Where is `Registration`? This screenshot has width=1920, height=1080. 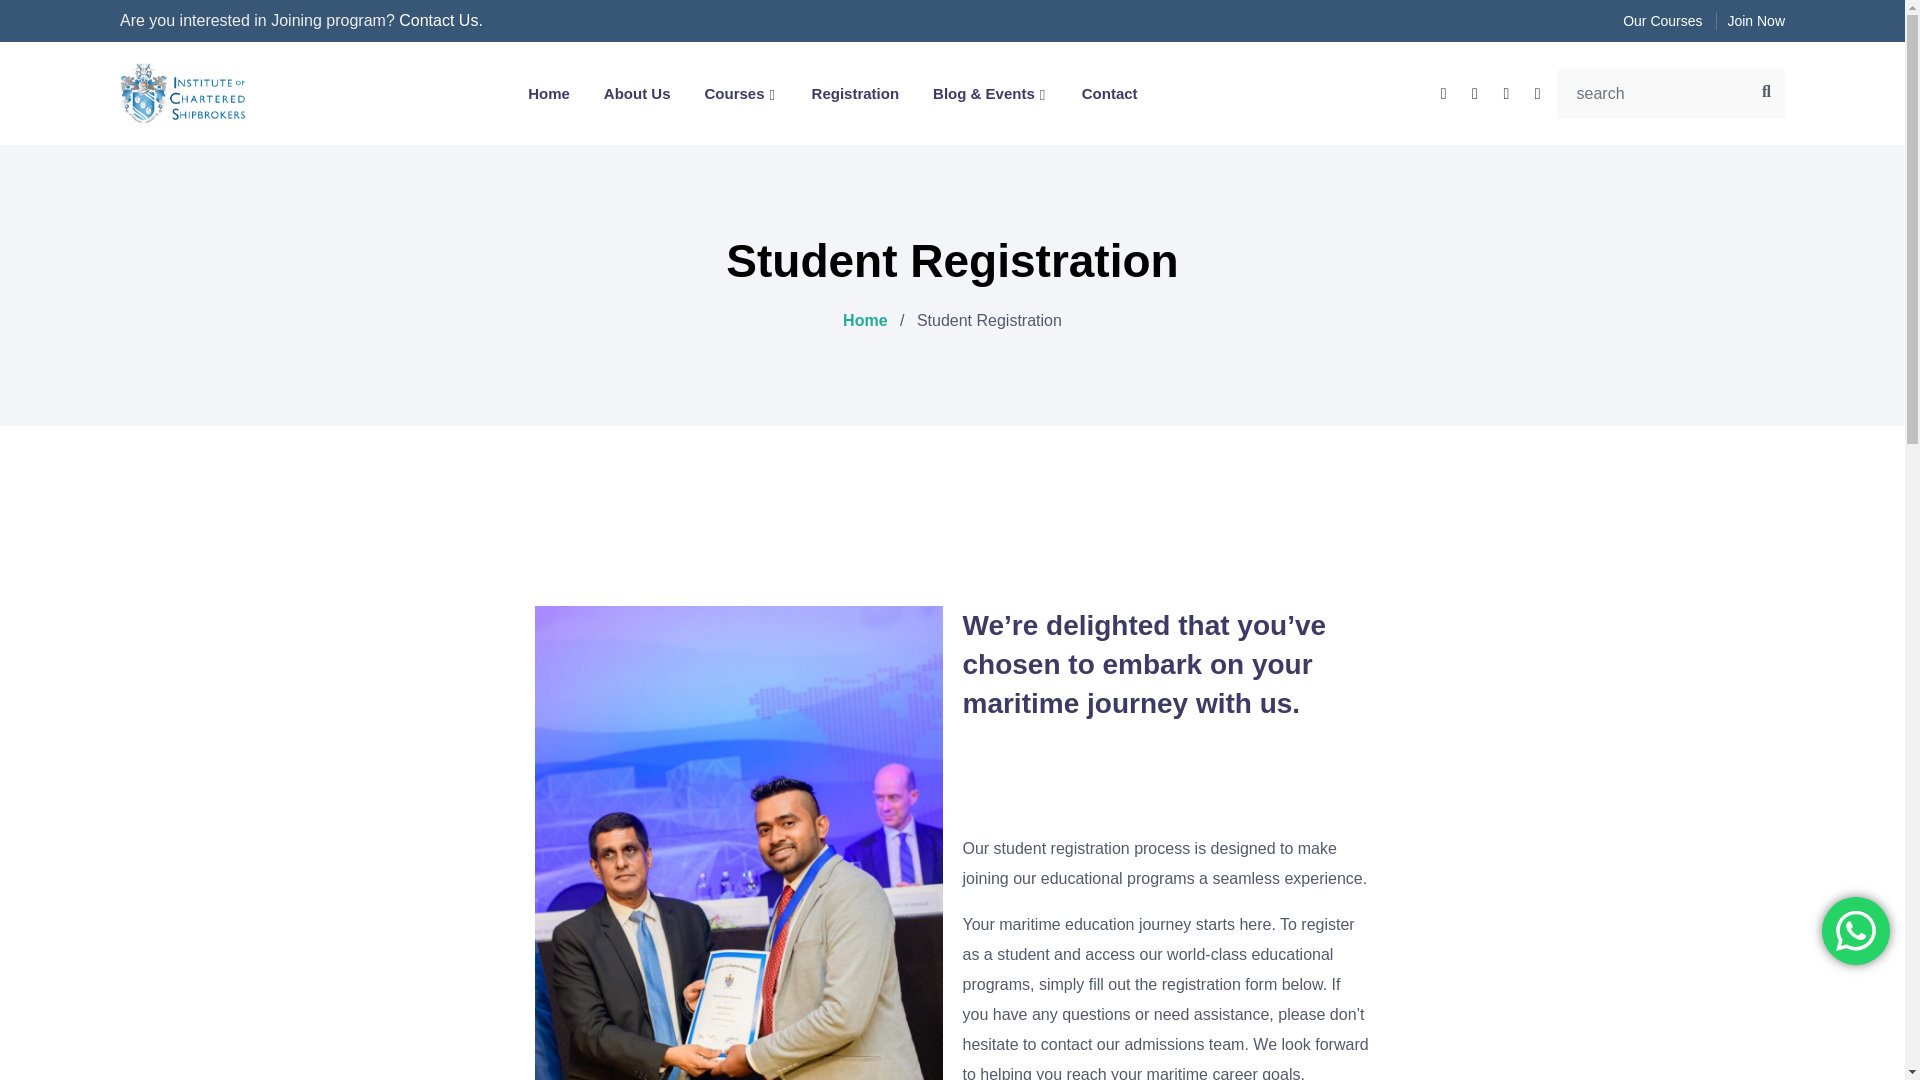
Registration is located at coordinates (856, 93).